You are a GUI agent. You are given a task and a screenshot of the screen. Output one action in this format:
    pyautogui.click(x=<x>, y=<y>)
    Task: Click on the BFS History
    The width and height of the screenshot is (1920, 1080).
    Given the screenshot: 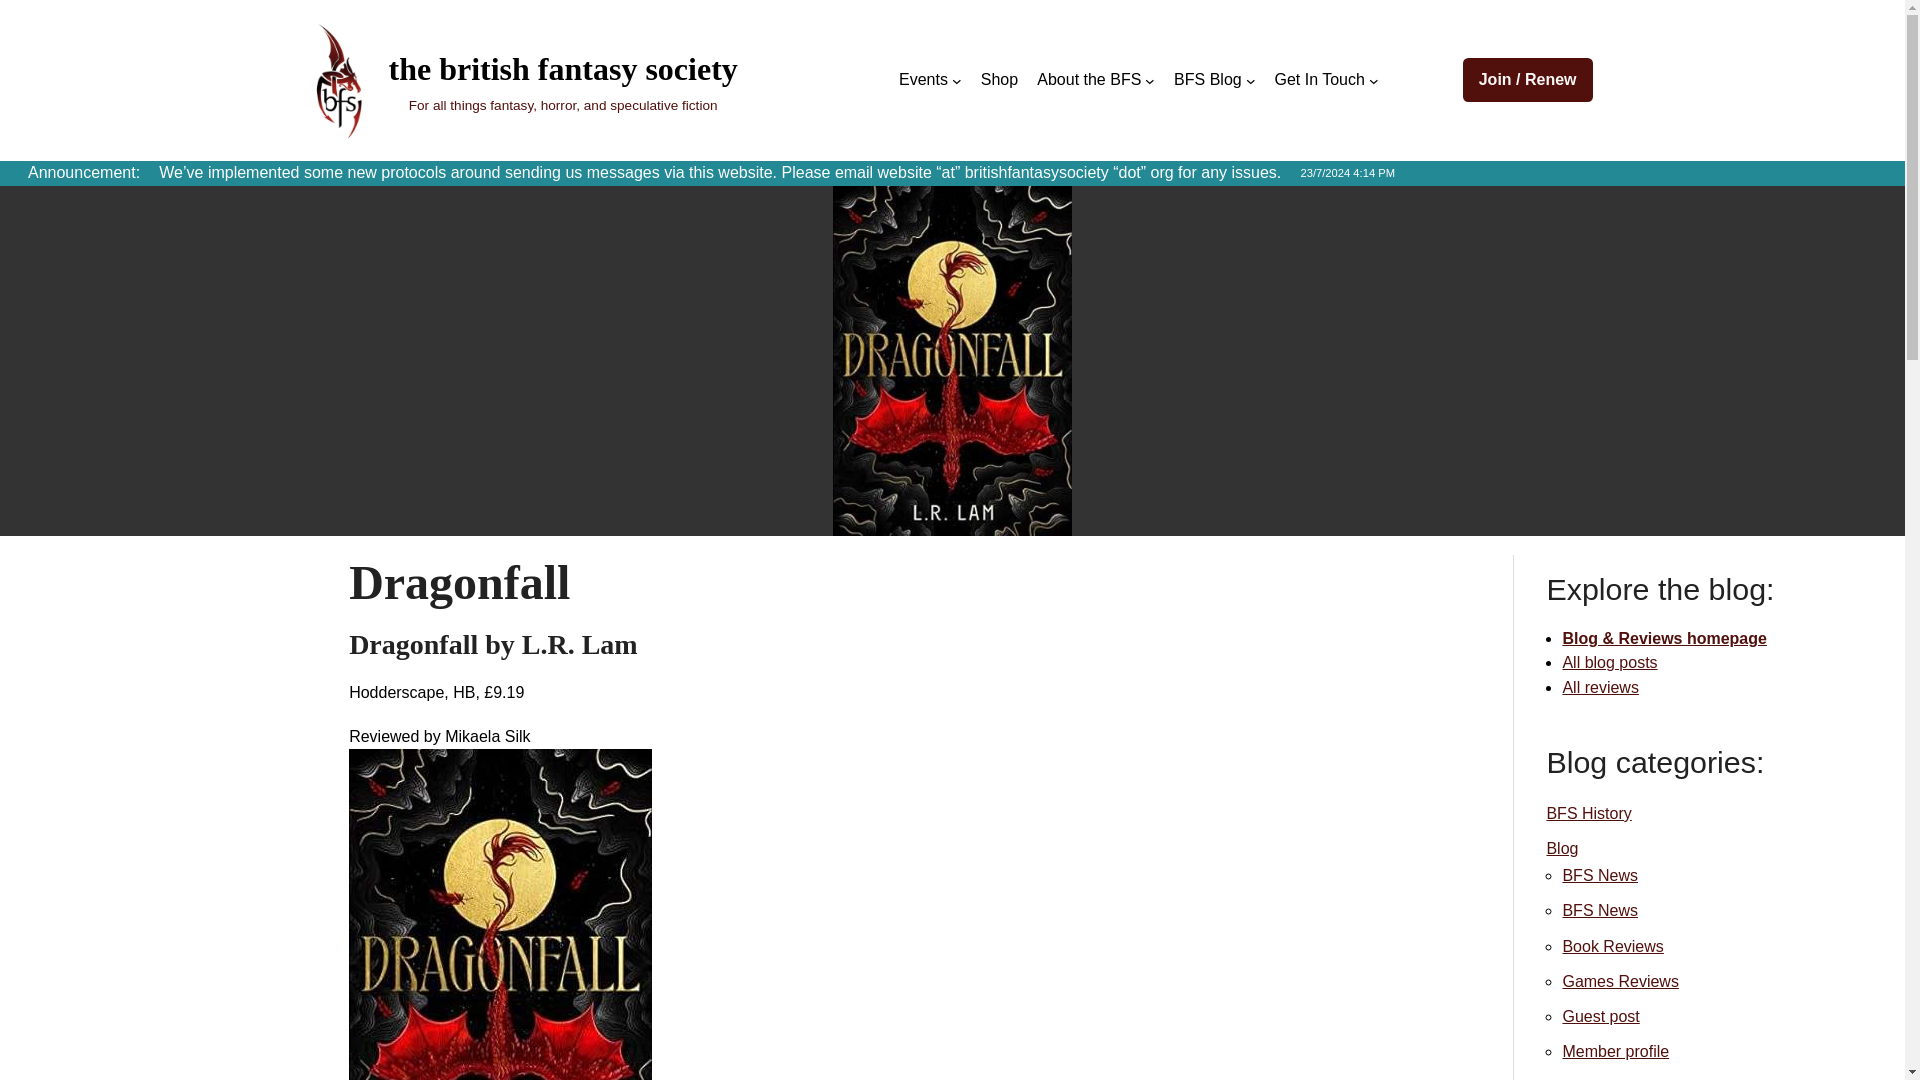 What is the action you would take?
    pyautogui.click(x=1588, y=812)
    